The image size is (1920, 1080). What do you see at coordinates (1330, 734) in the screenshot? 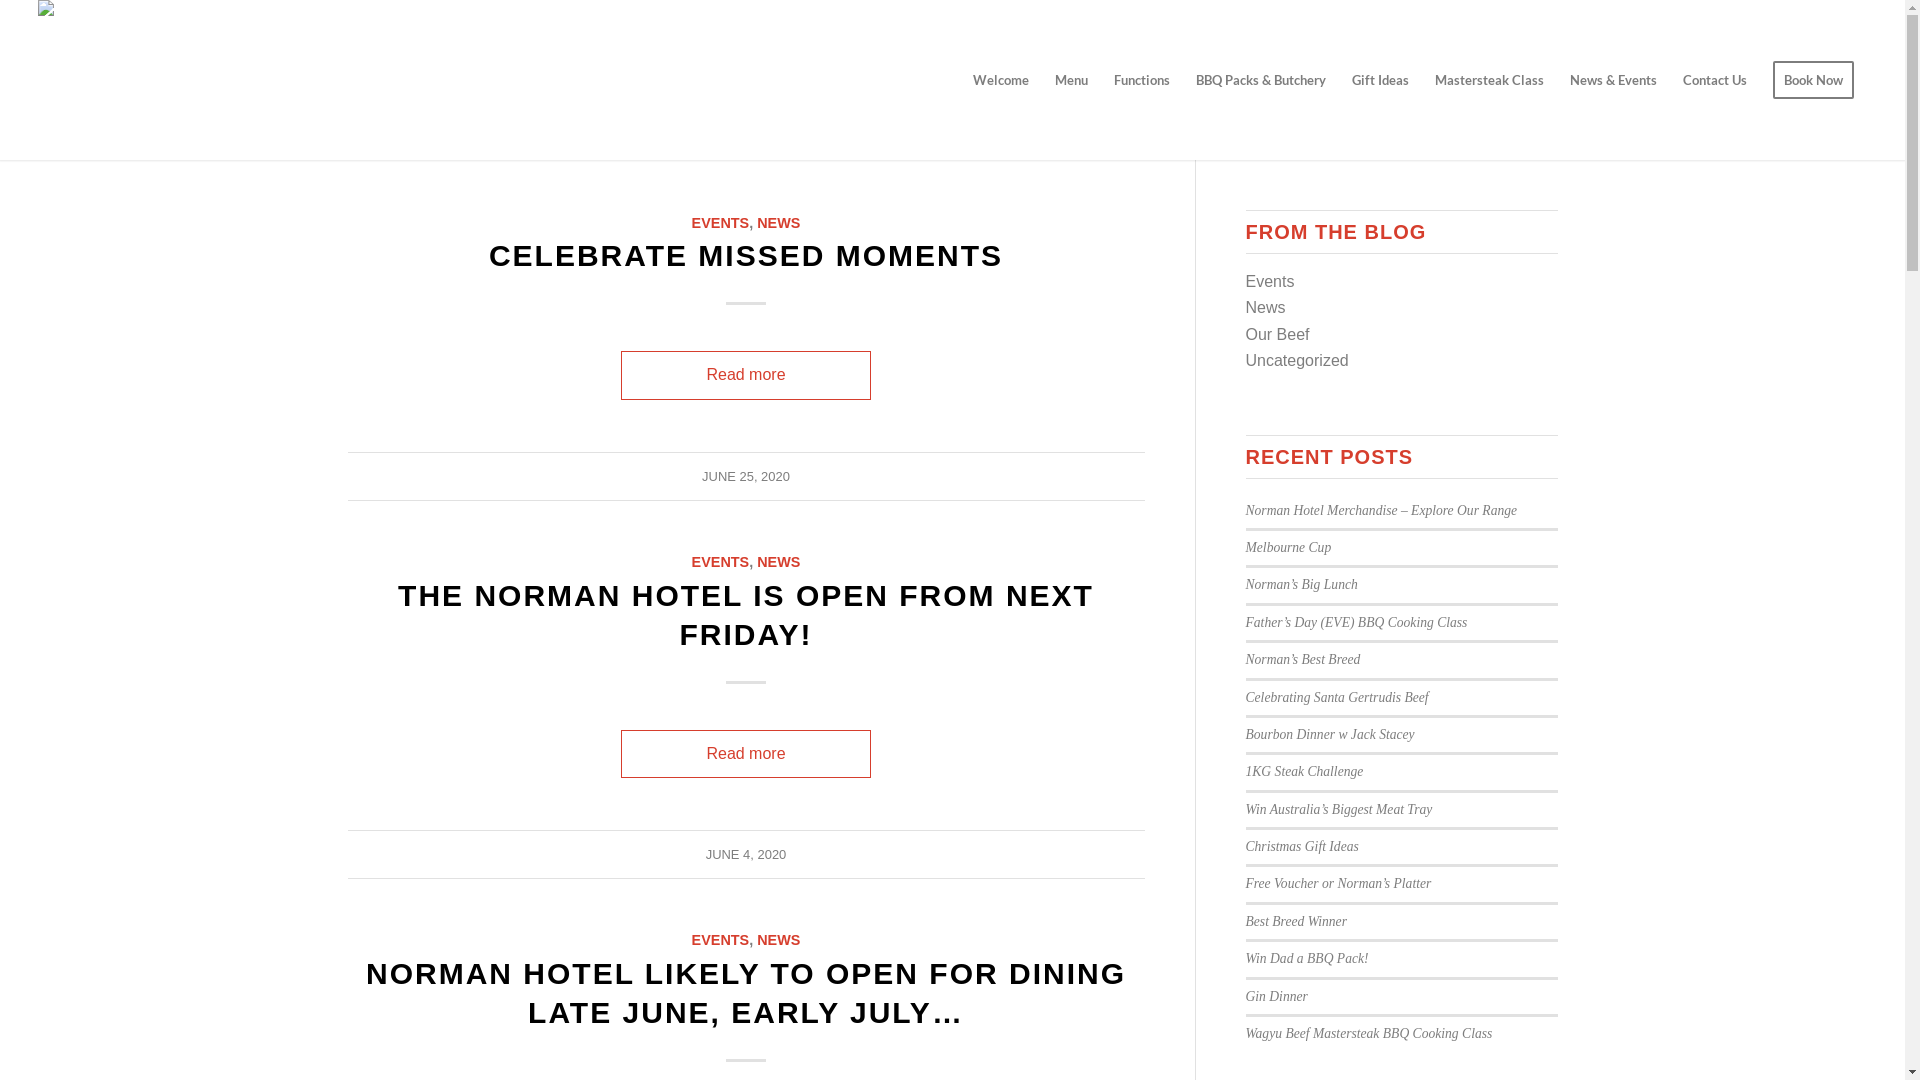
I see `Bourbon Dinner w Jack Stacey` at bounding box center [1330, 734].